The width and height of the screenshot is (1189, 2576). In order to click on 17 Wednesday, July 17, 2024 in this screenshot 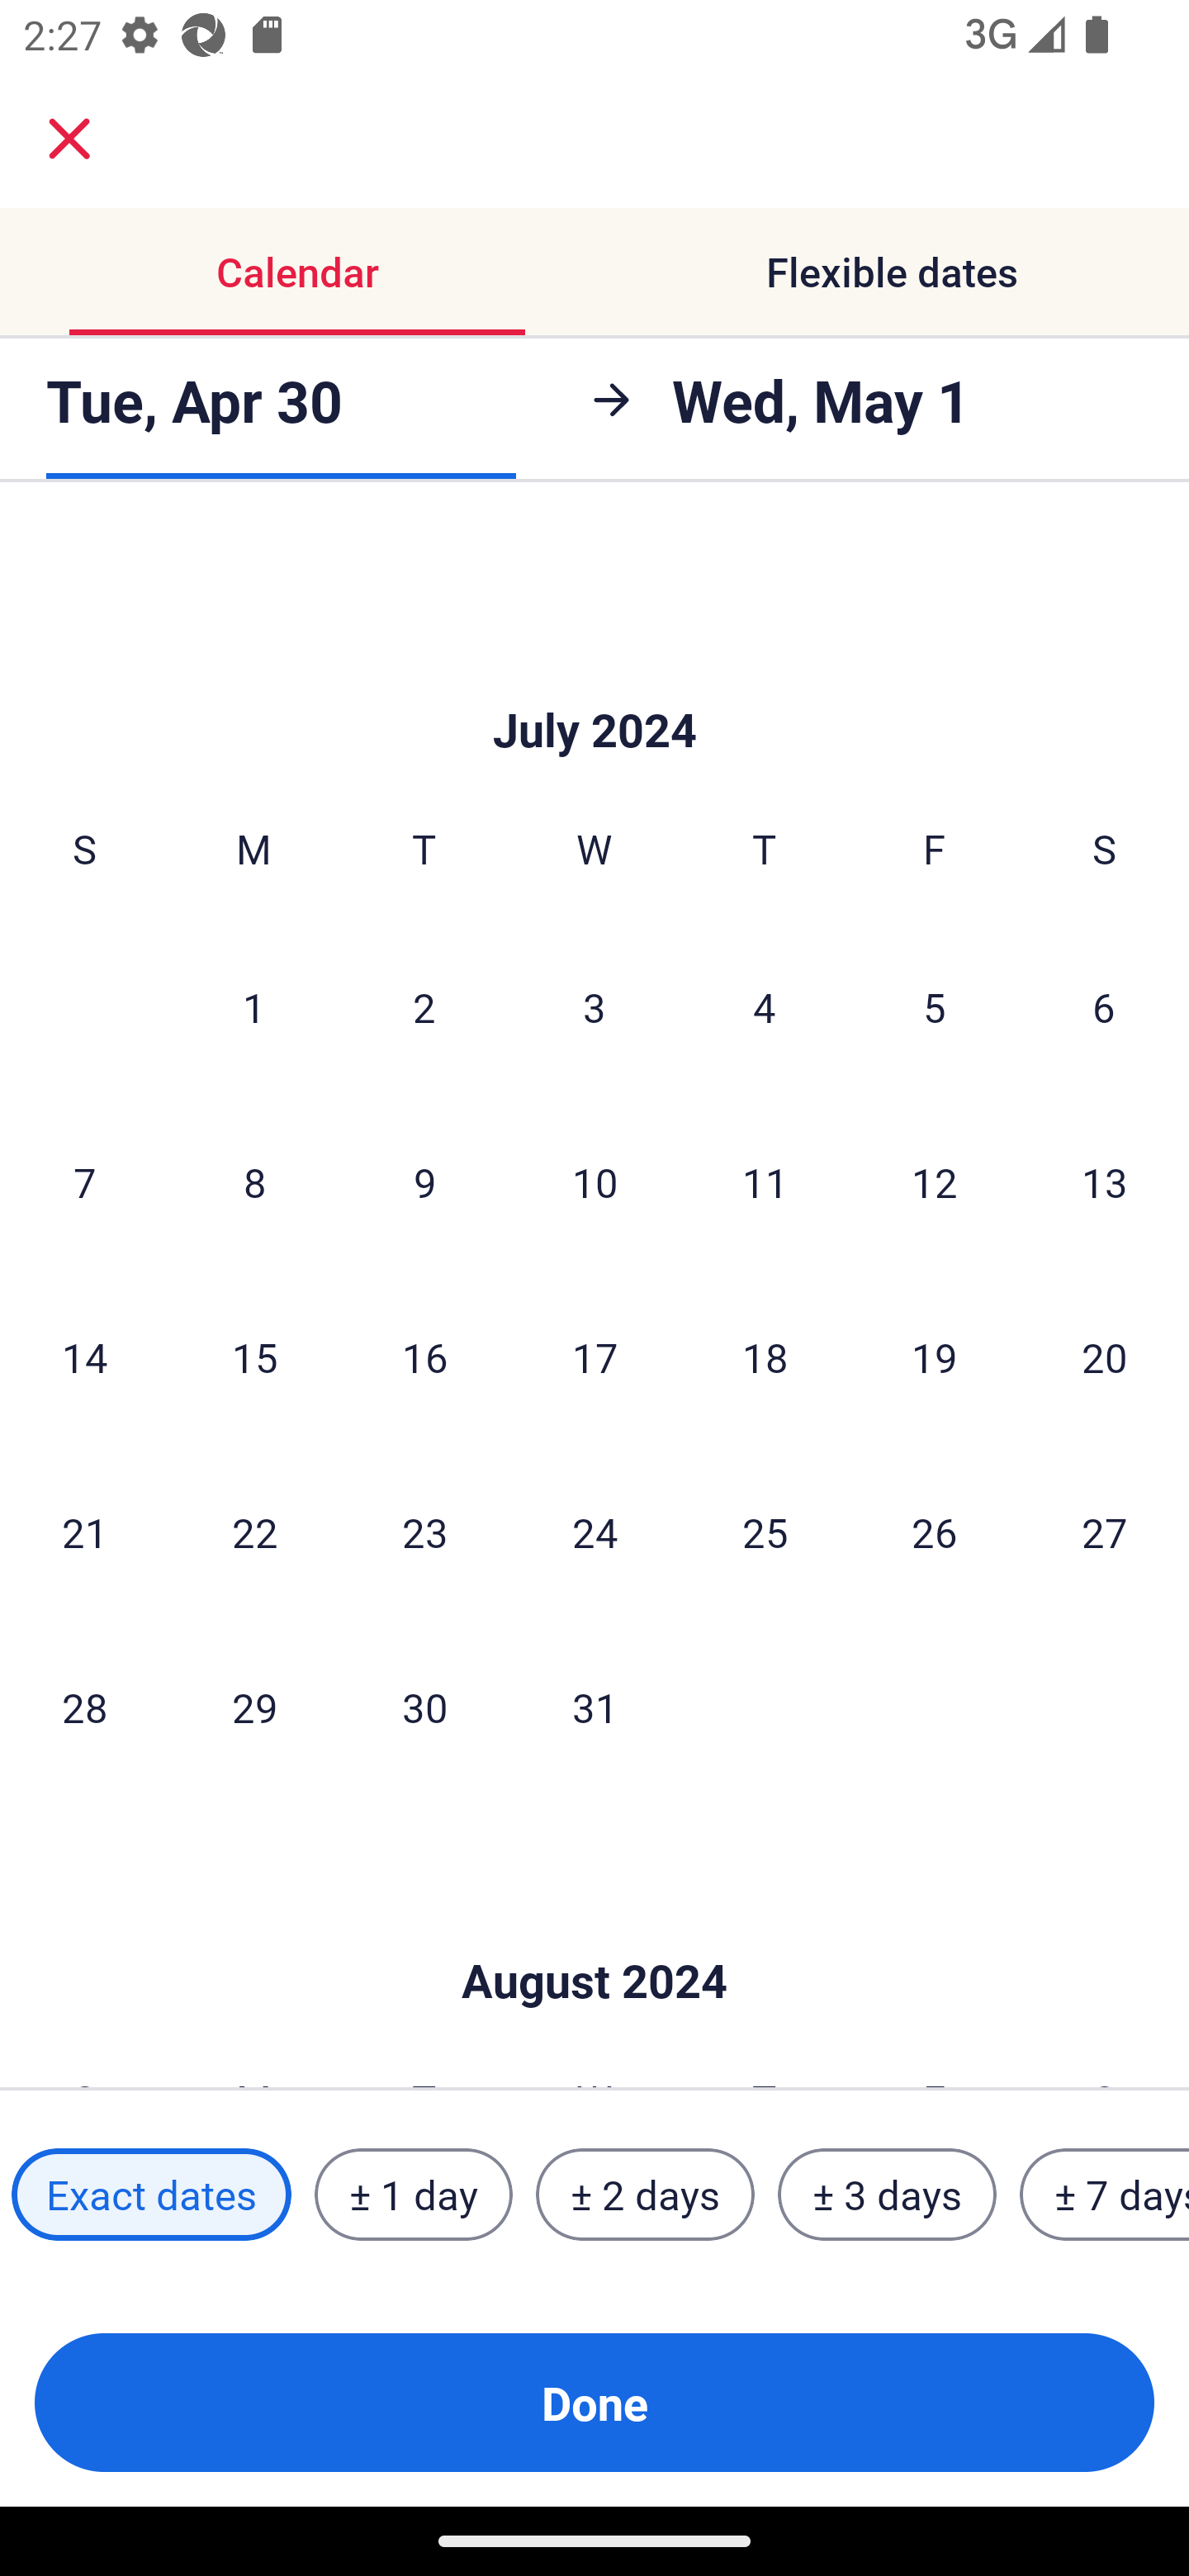, I will do `click(594, 1357)`.